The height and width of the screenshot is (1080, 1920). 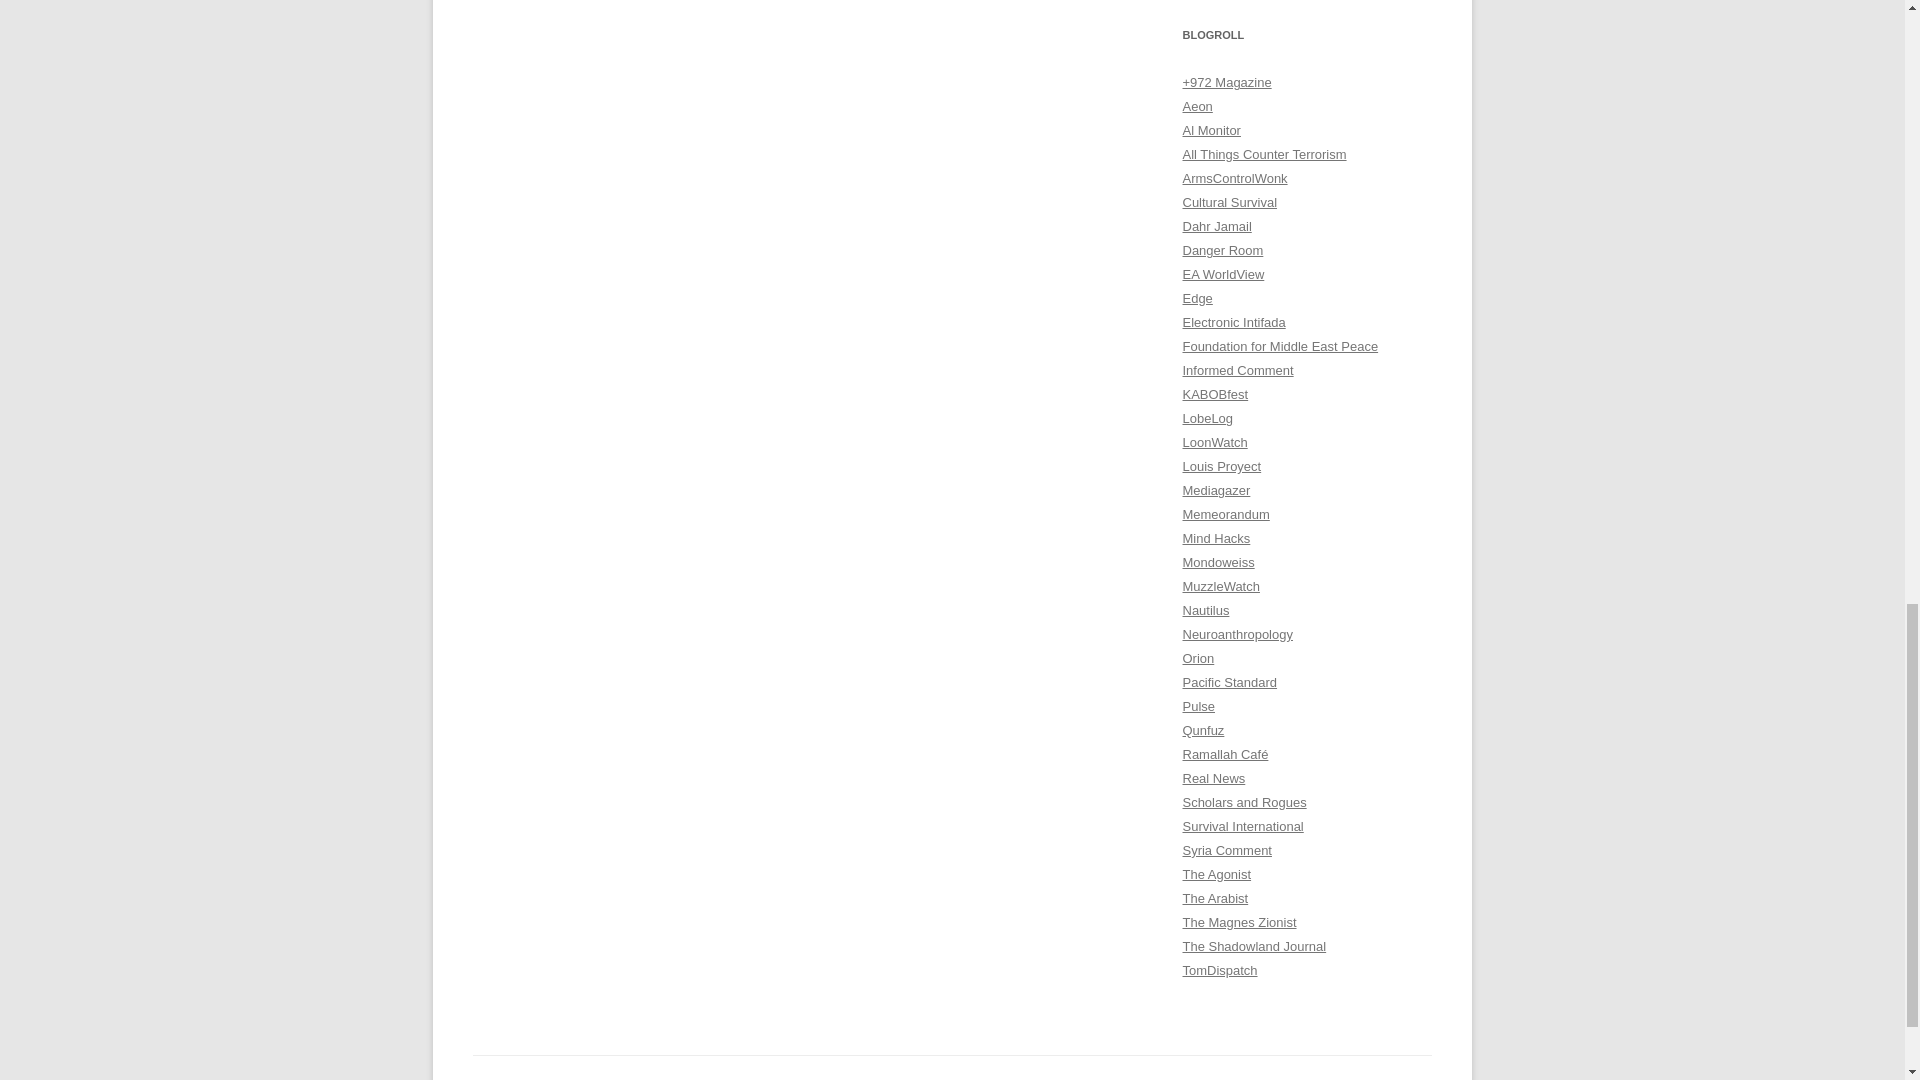 What do you see at coordinates (1222, 250) in the screenshot?
I see `Danger Room` at bounding box center [1222, 250].